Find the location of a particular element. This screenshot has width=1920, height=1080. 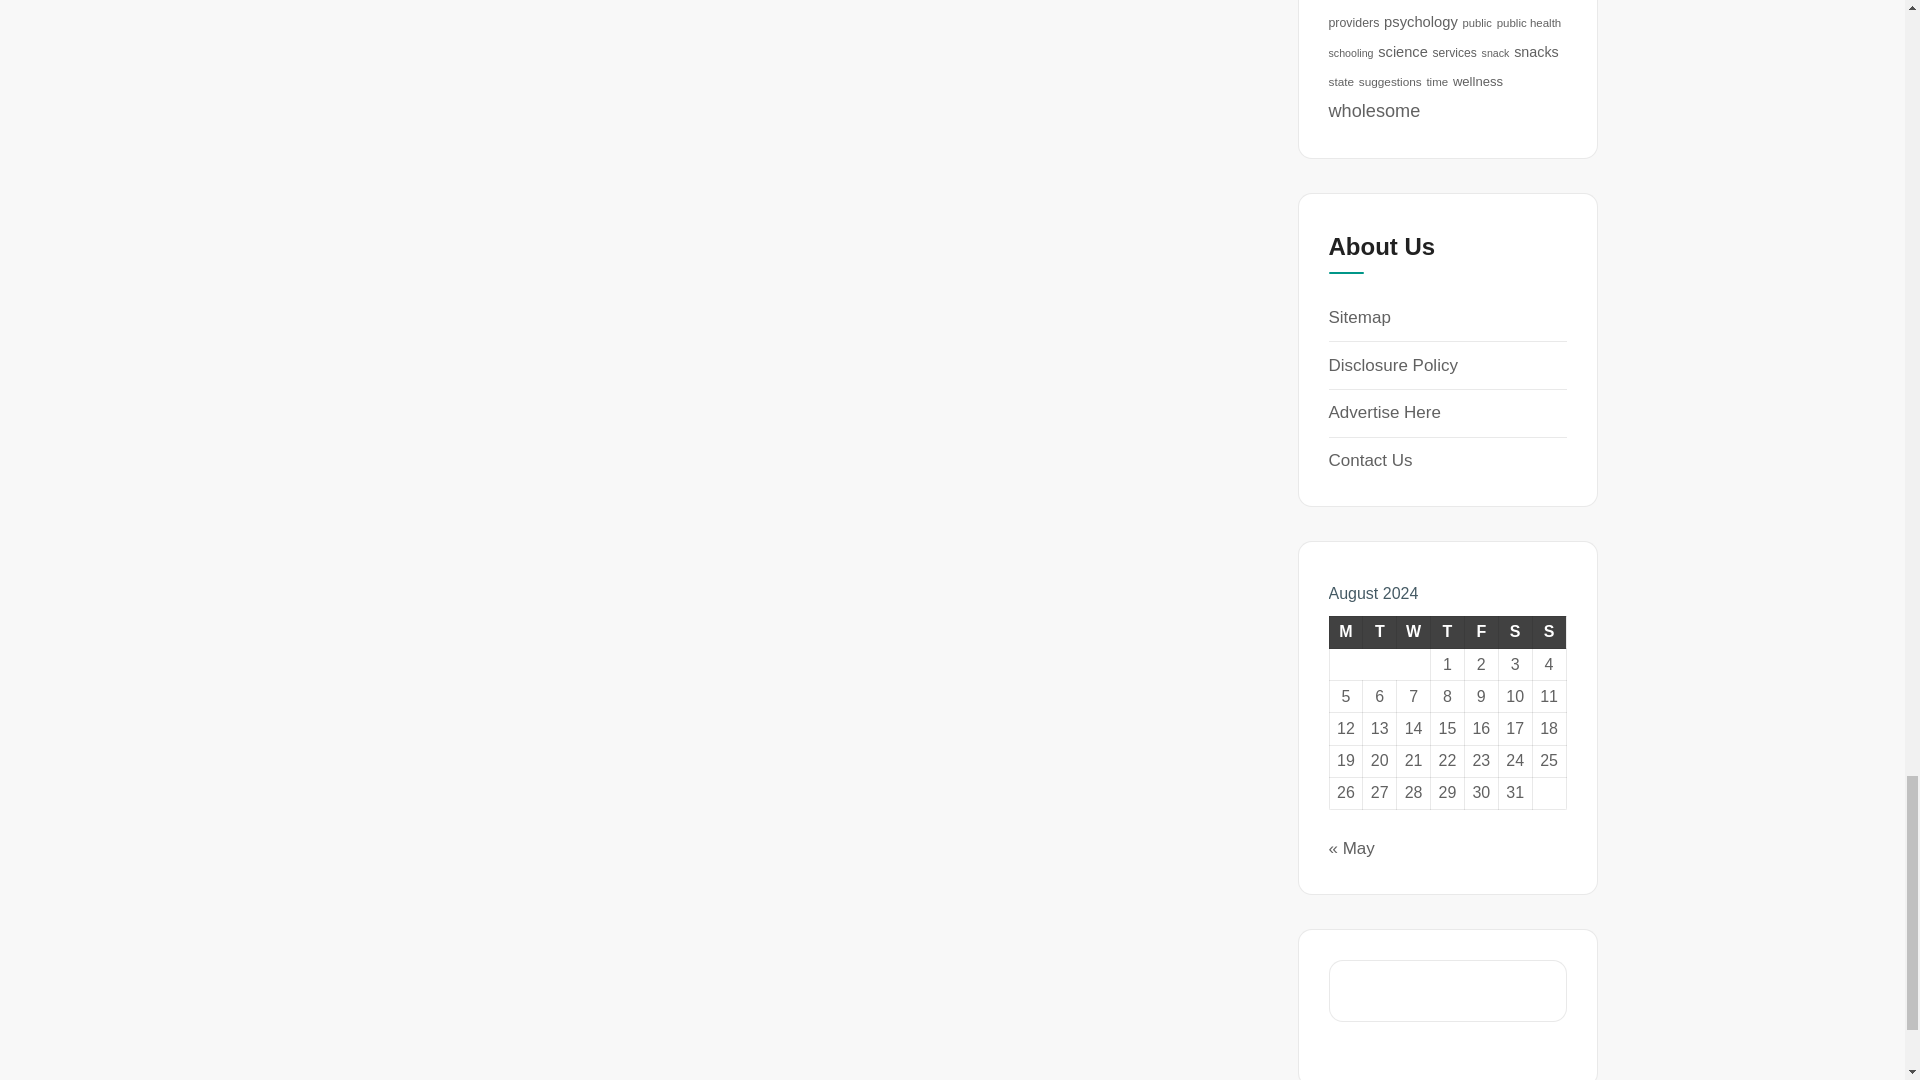

Thursday is located at coordinates (1447, 632).